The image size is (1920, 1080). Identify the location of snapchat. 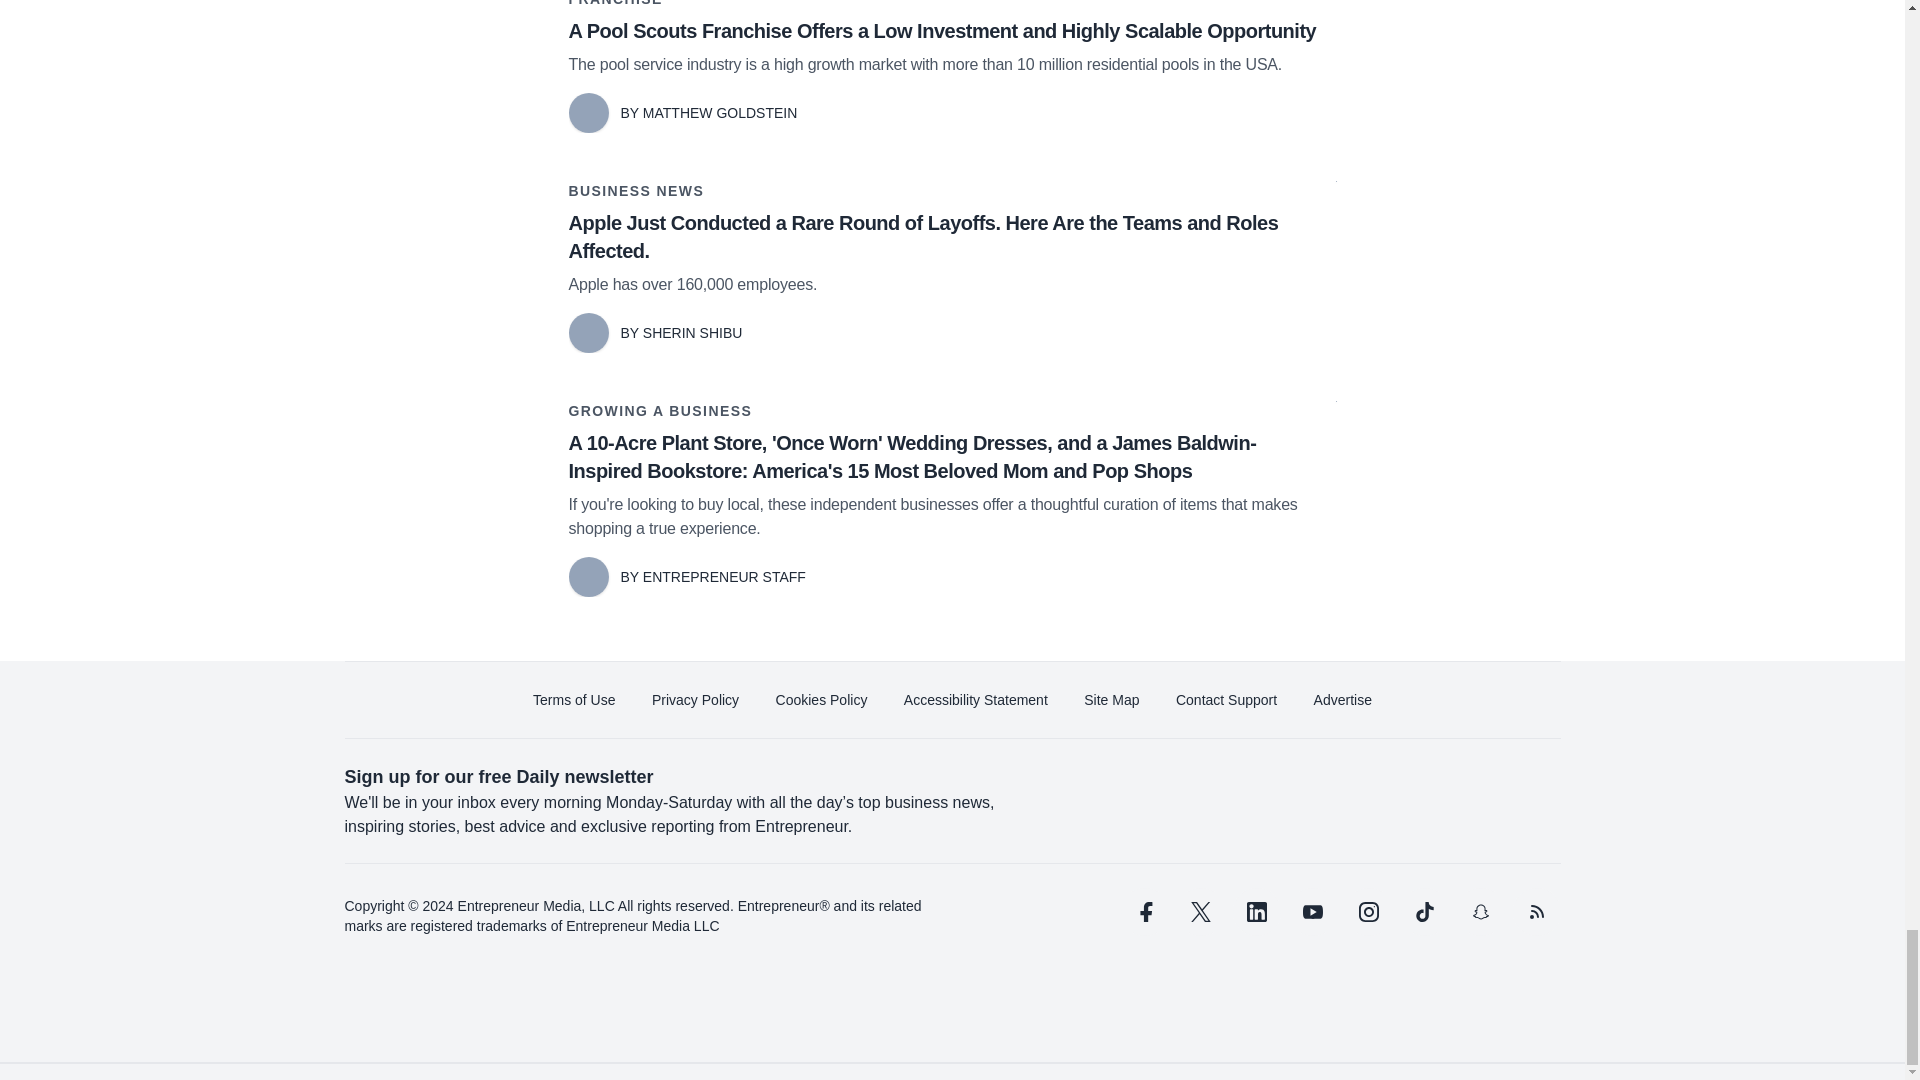
(1479, 912).